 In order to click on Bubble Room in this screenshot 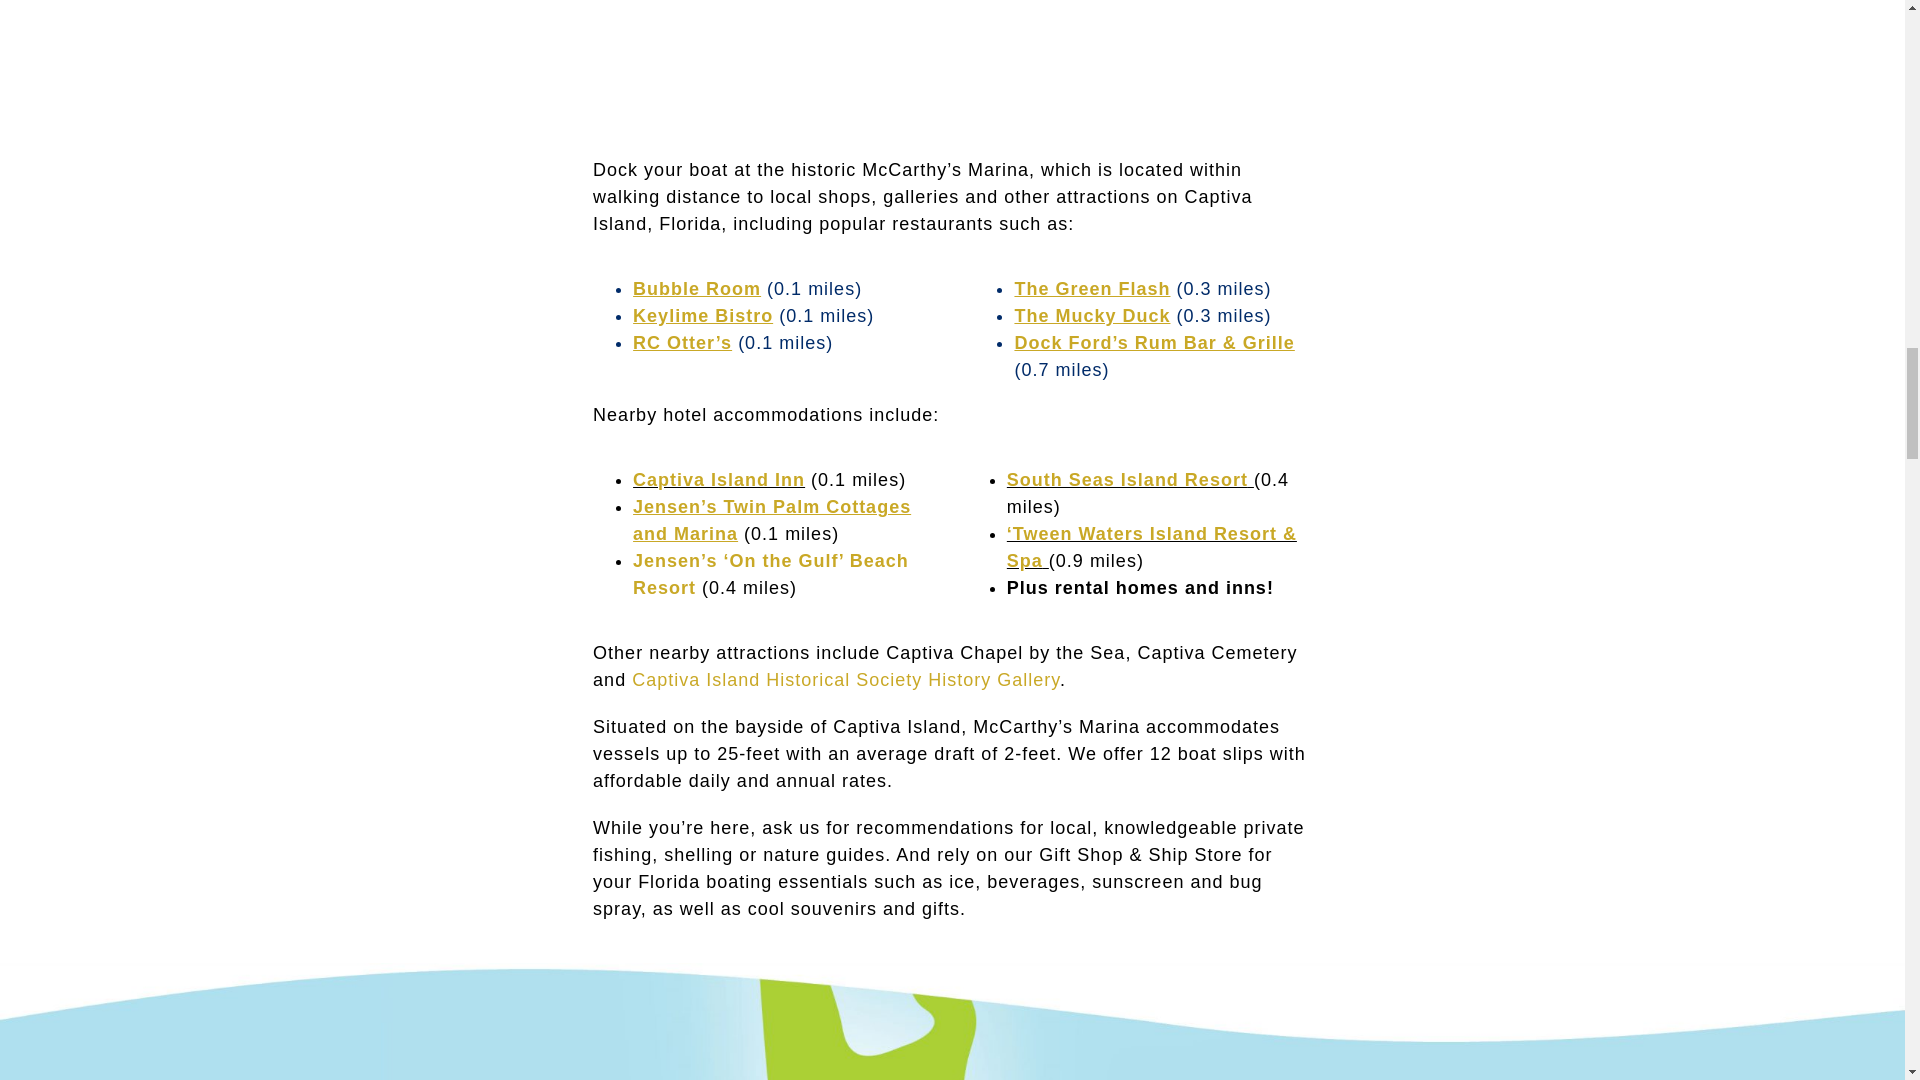, I will do `click(696, 288)`.